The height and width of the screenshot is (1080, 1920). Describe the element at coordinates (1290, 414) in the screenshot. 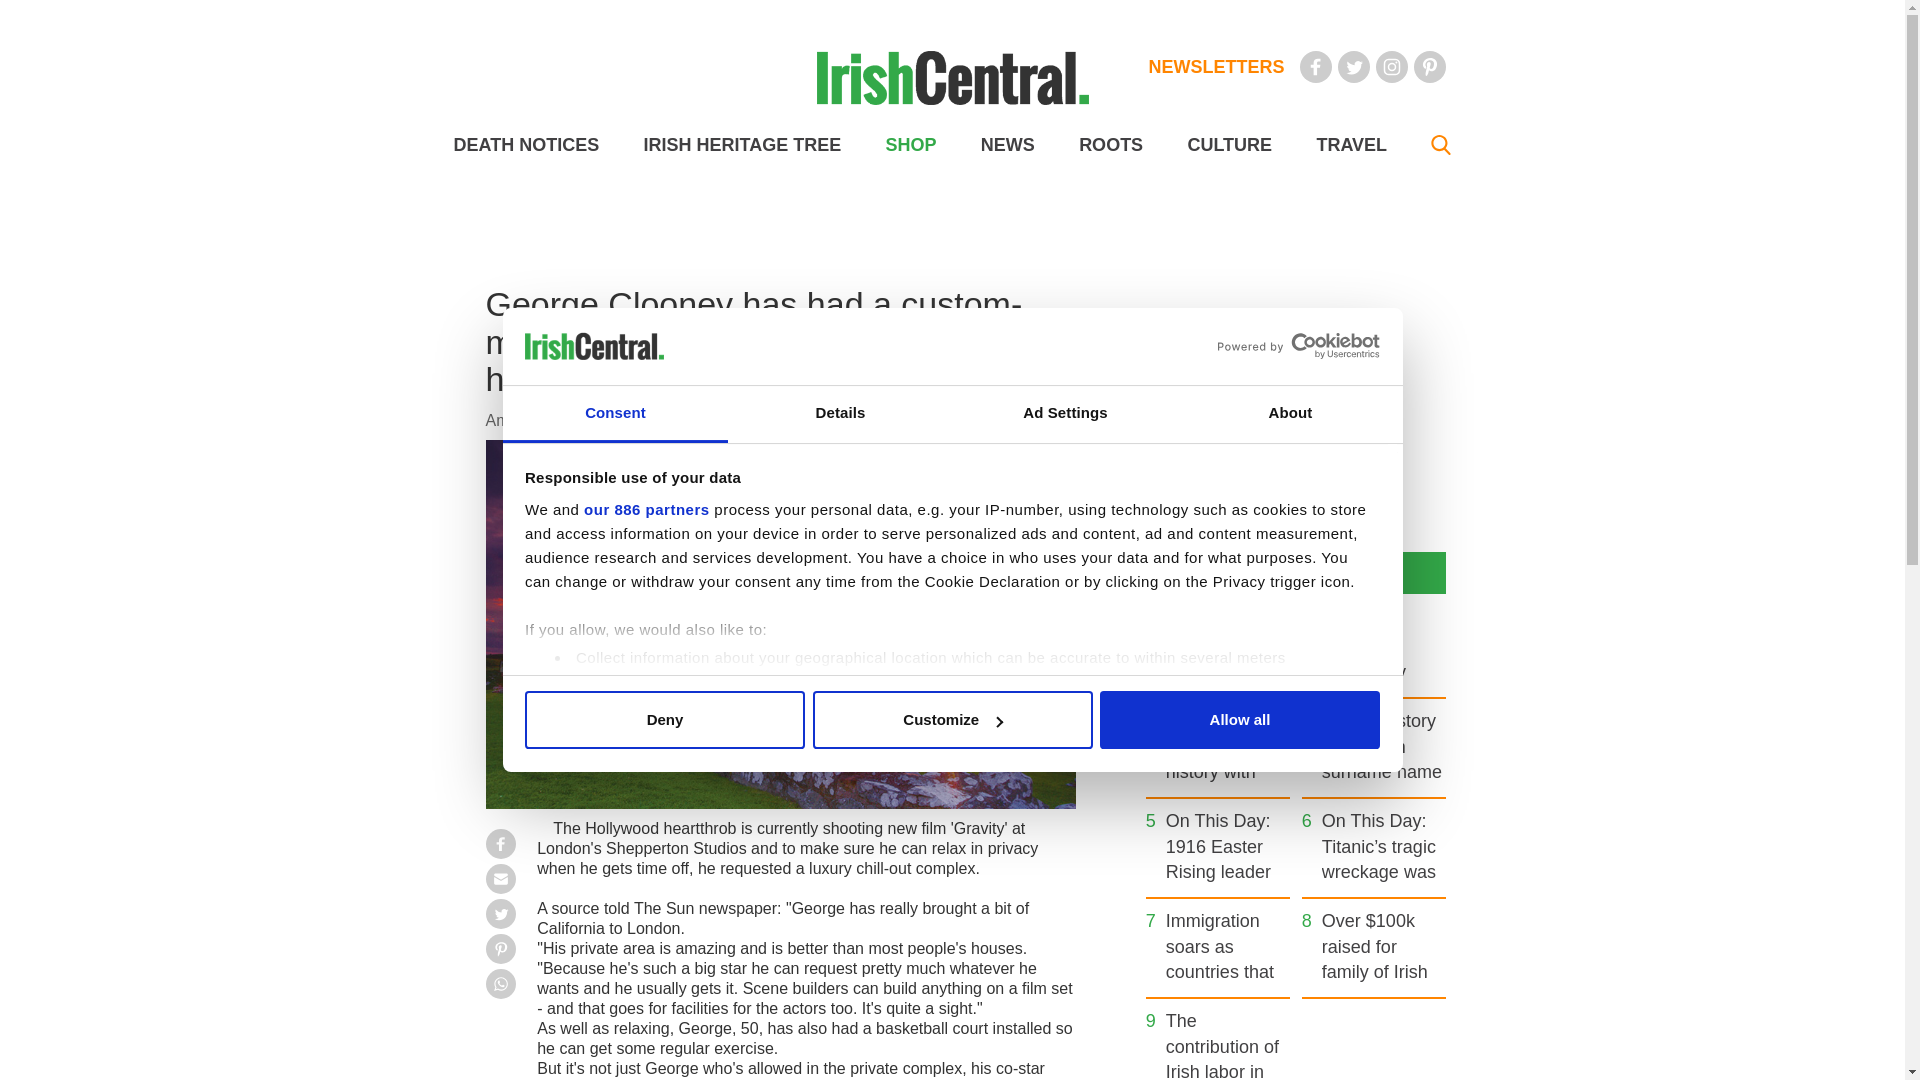

I see `About` at that location.